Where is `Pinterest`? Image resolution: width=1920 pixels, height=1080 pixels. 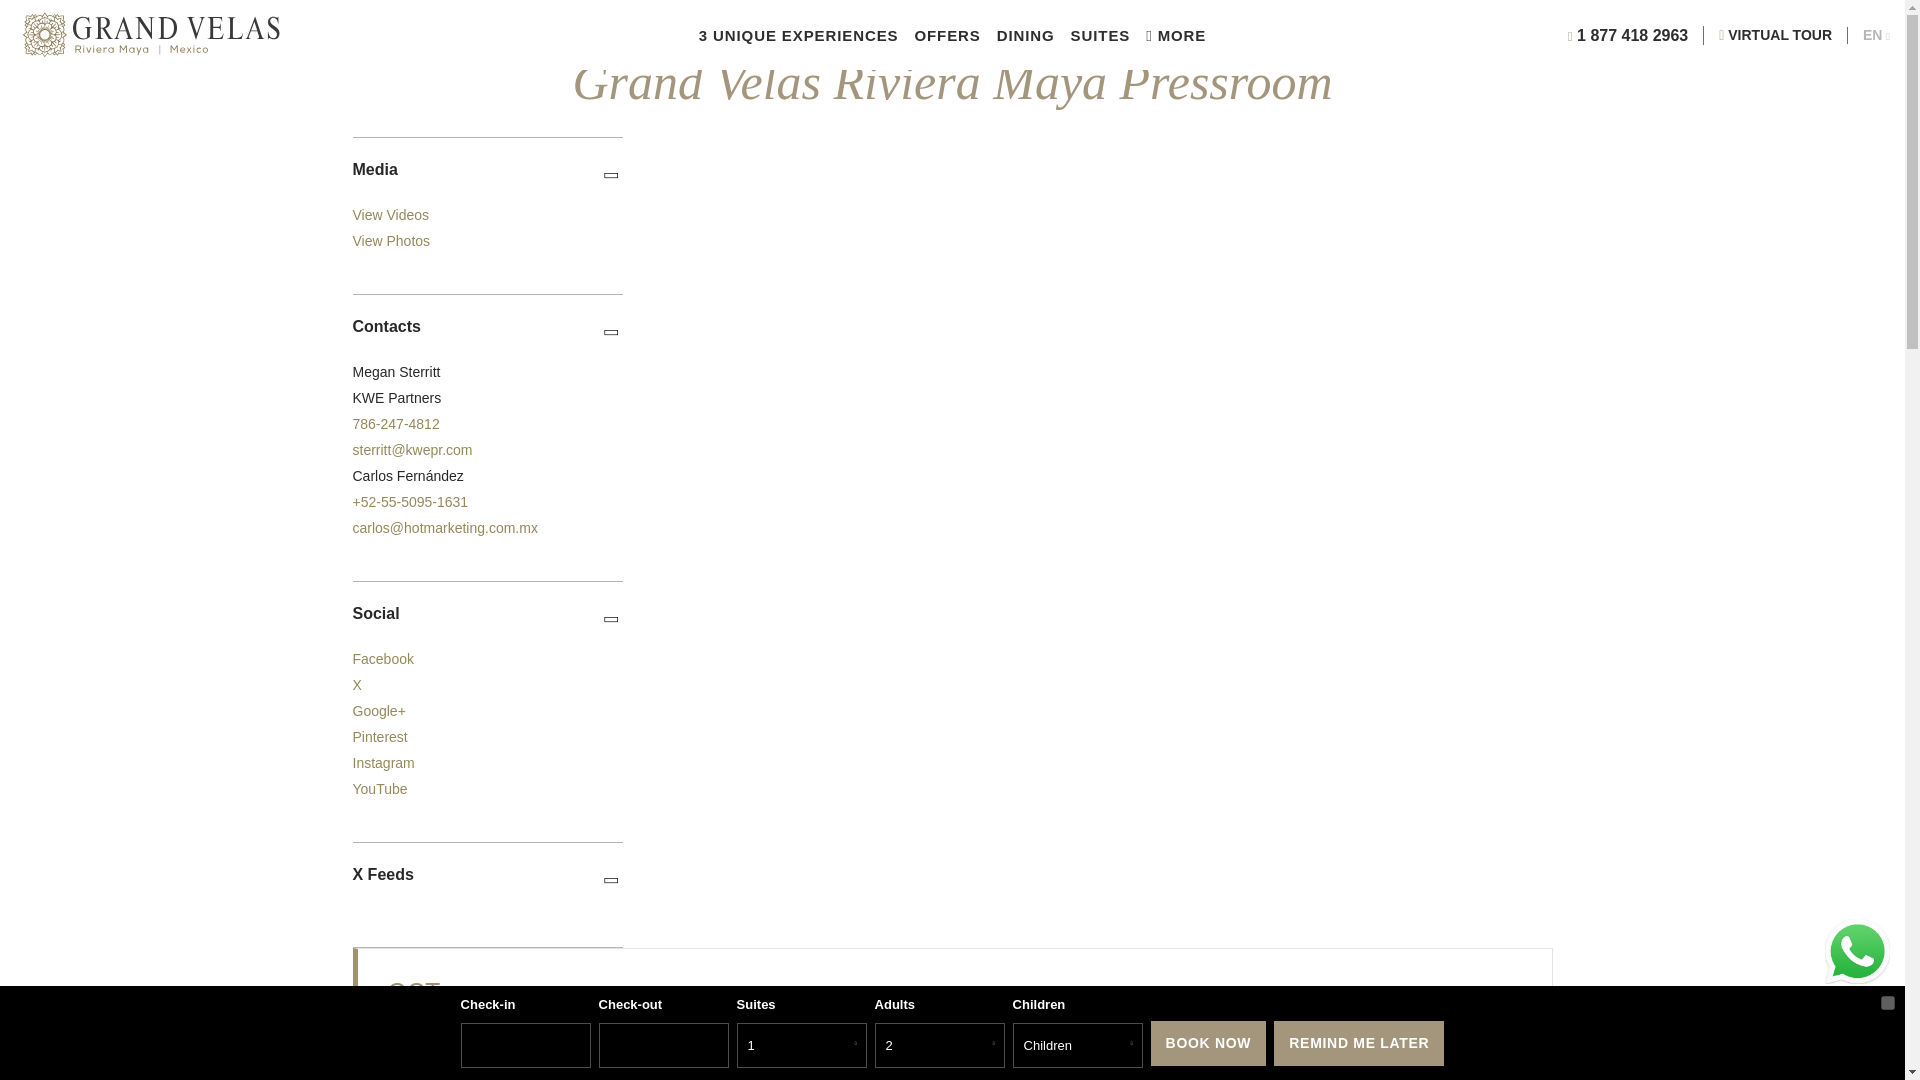 Pinterest is located at coordinates (379, 737).